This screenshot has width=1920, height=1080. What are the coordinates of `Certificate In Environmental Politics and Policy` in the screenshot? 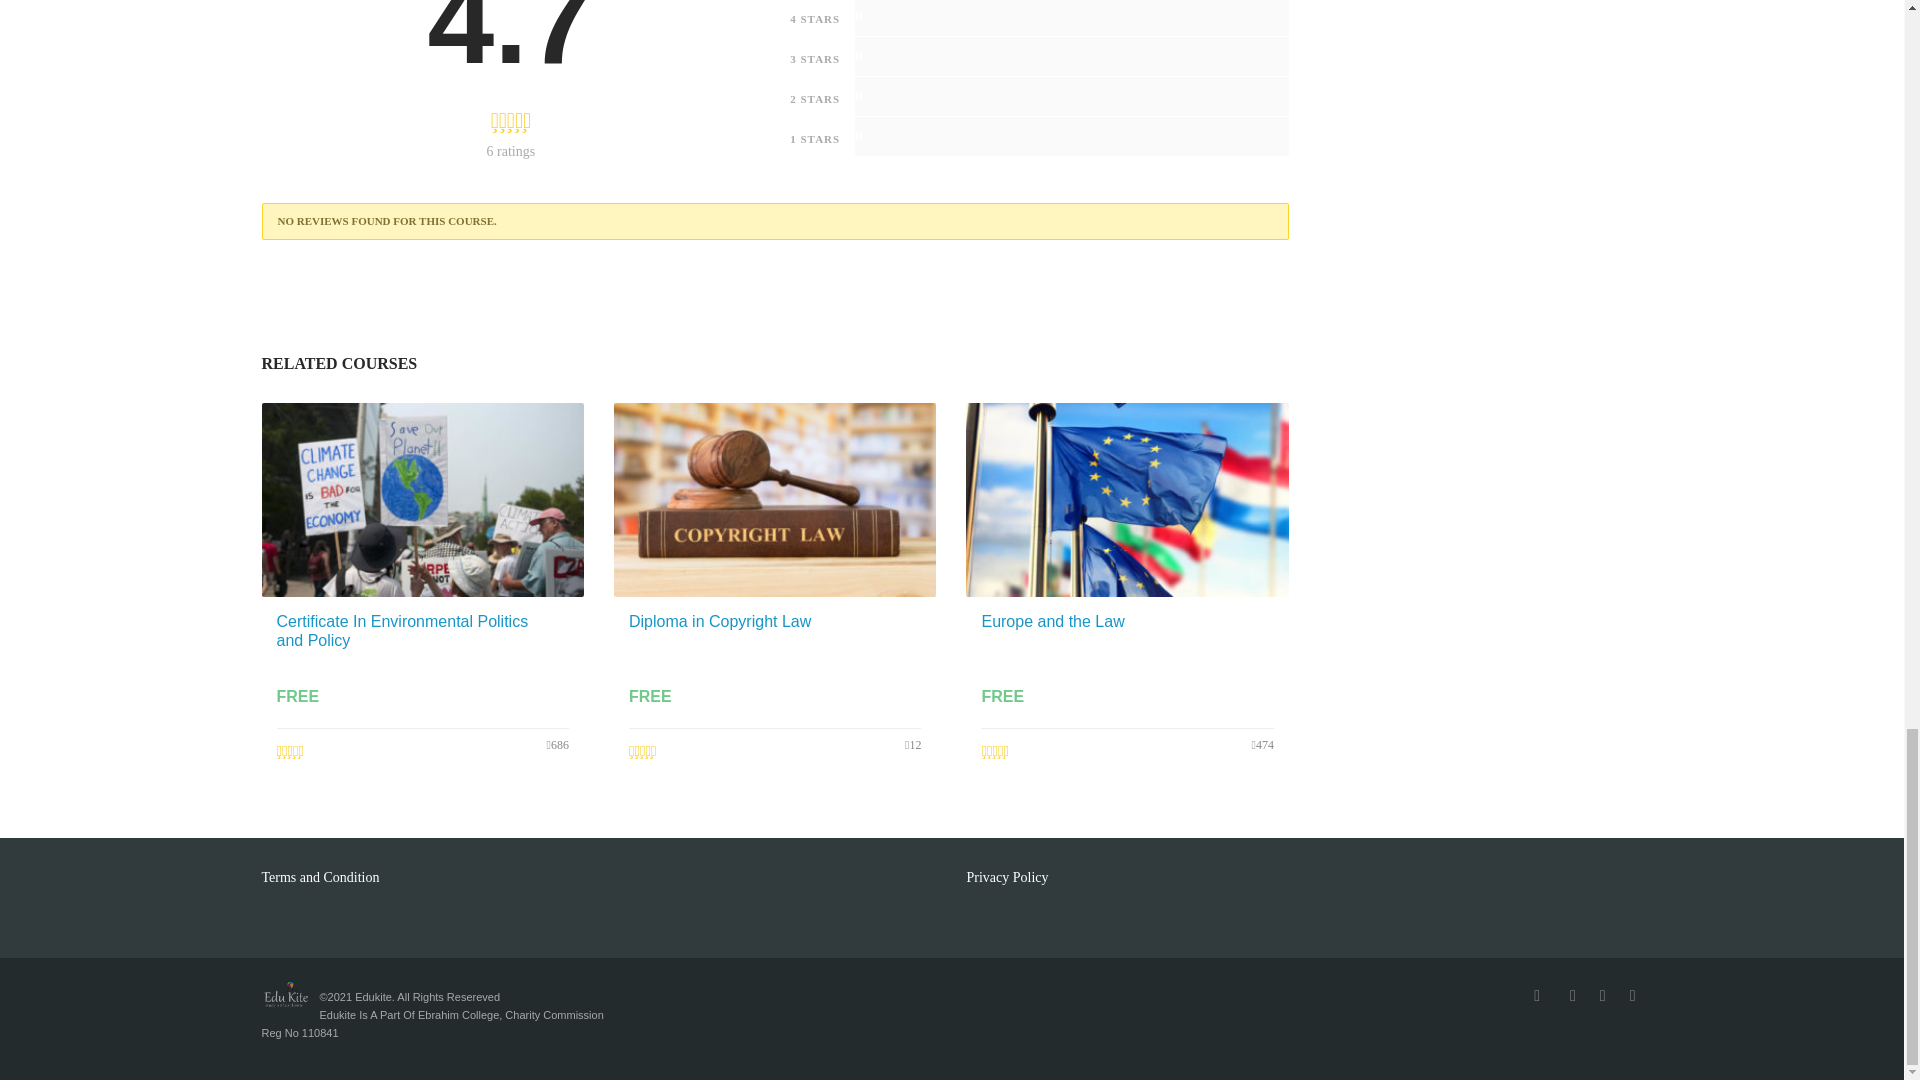 It's located at (402, 630).